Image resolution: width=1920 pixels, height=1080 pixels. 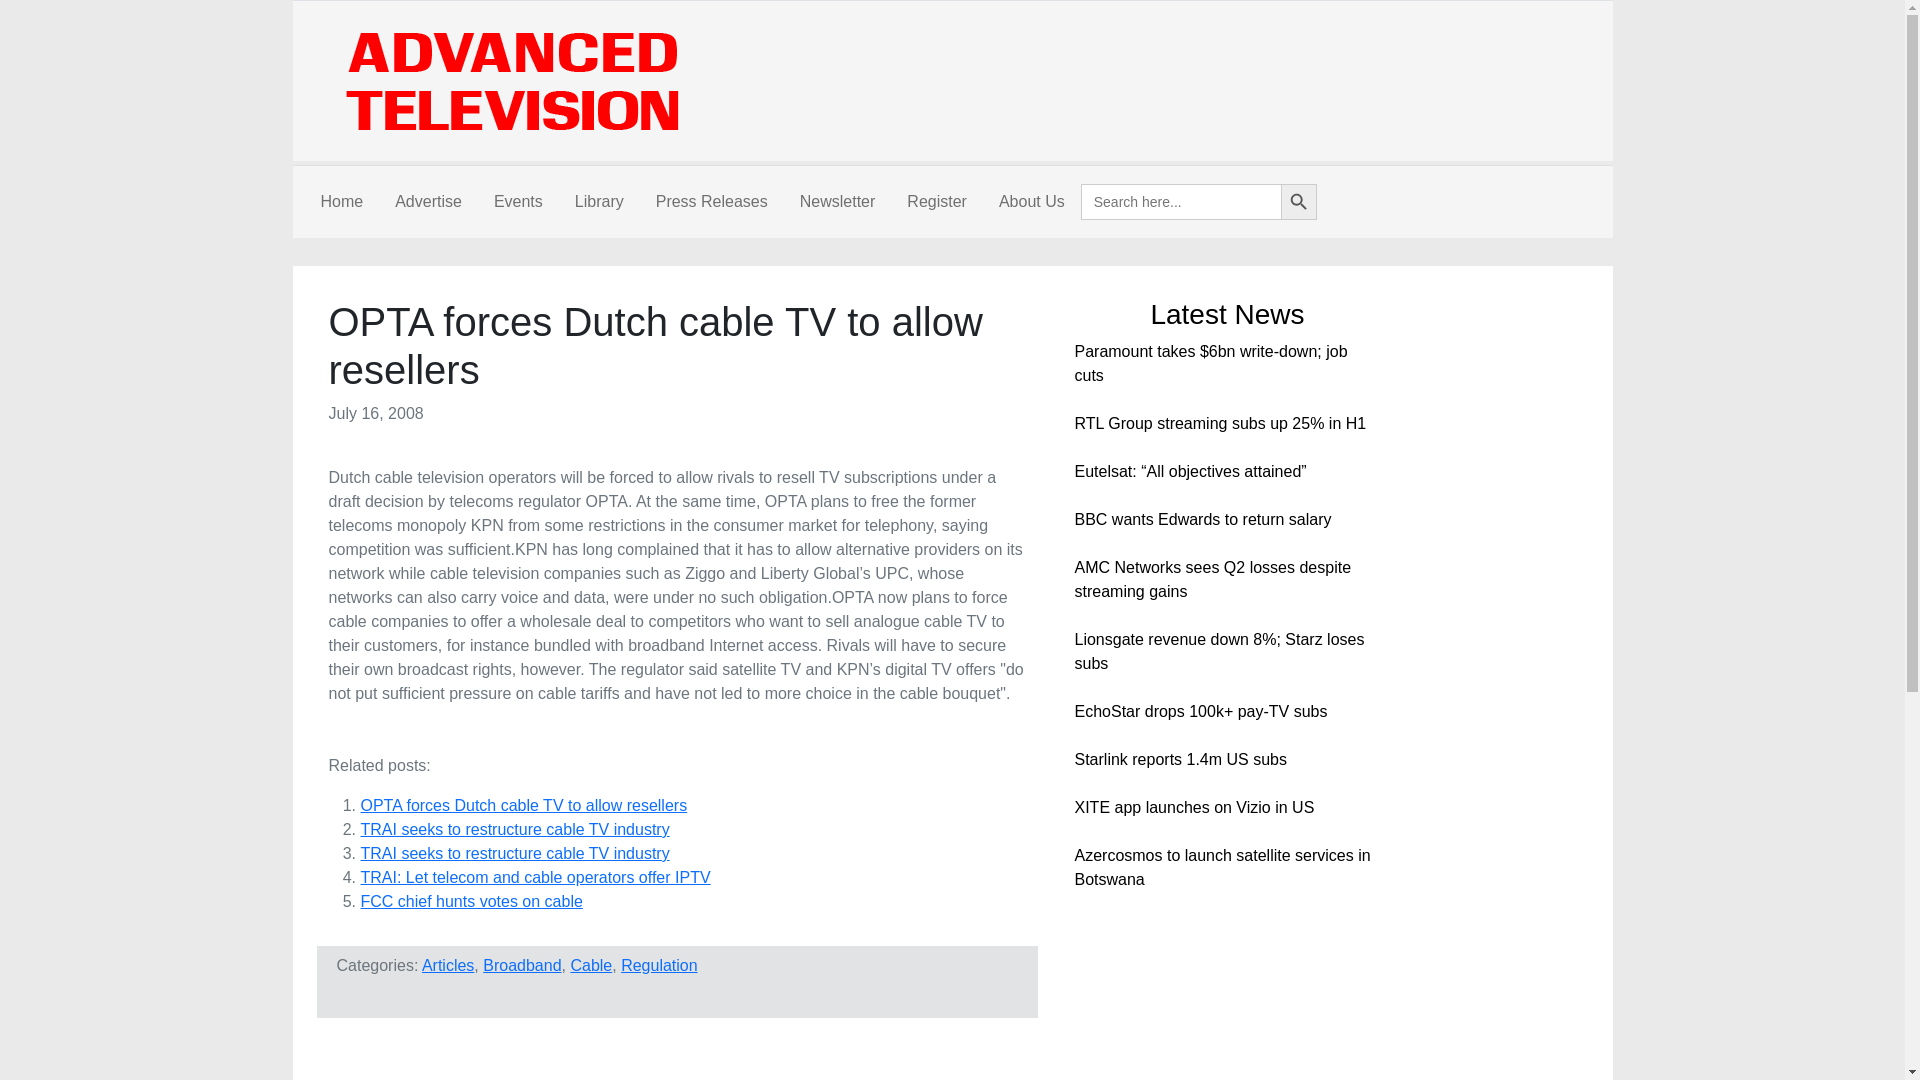 What do you see at coordinates (514, 852) in the screenshot?
I see `TRAI seeks to restructure cable TV industry` at bounding box center [514, 852].